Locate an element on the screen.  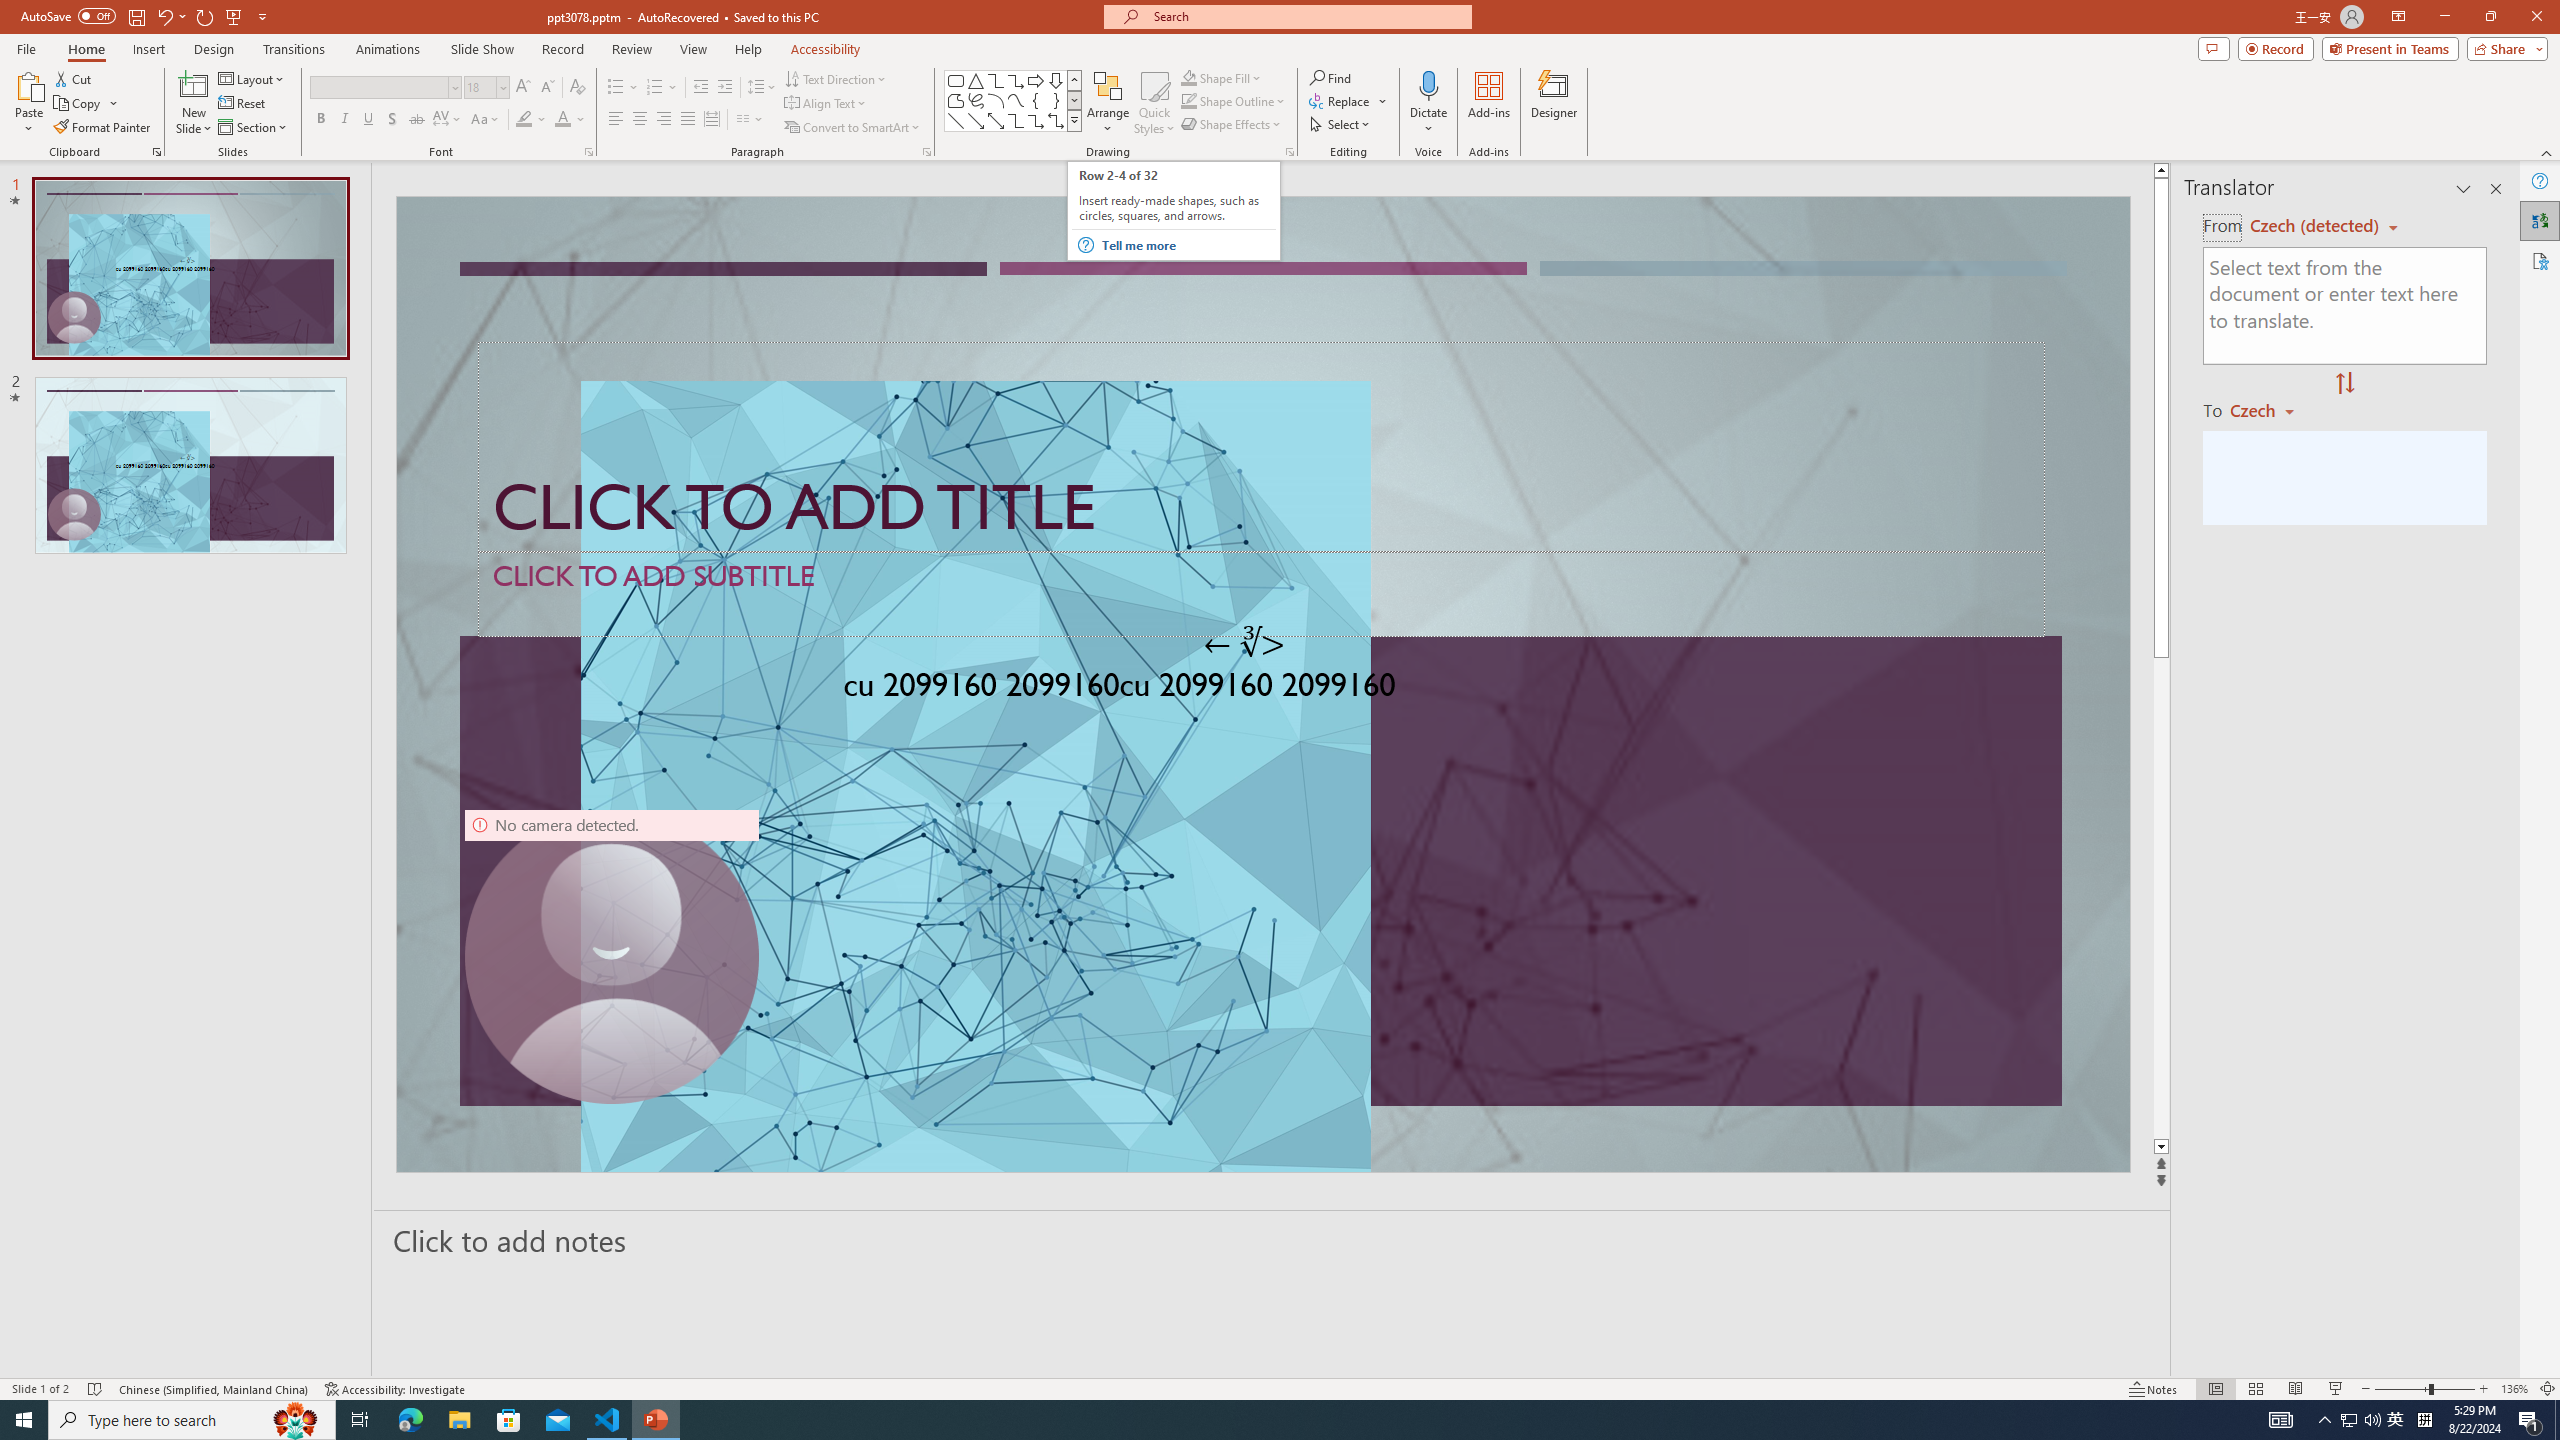
Justify is located at coordinates (686, 120).